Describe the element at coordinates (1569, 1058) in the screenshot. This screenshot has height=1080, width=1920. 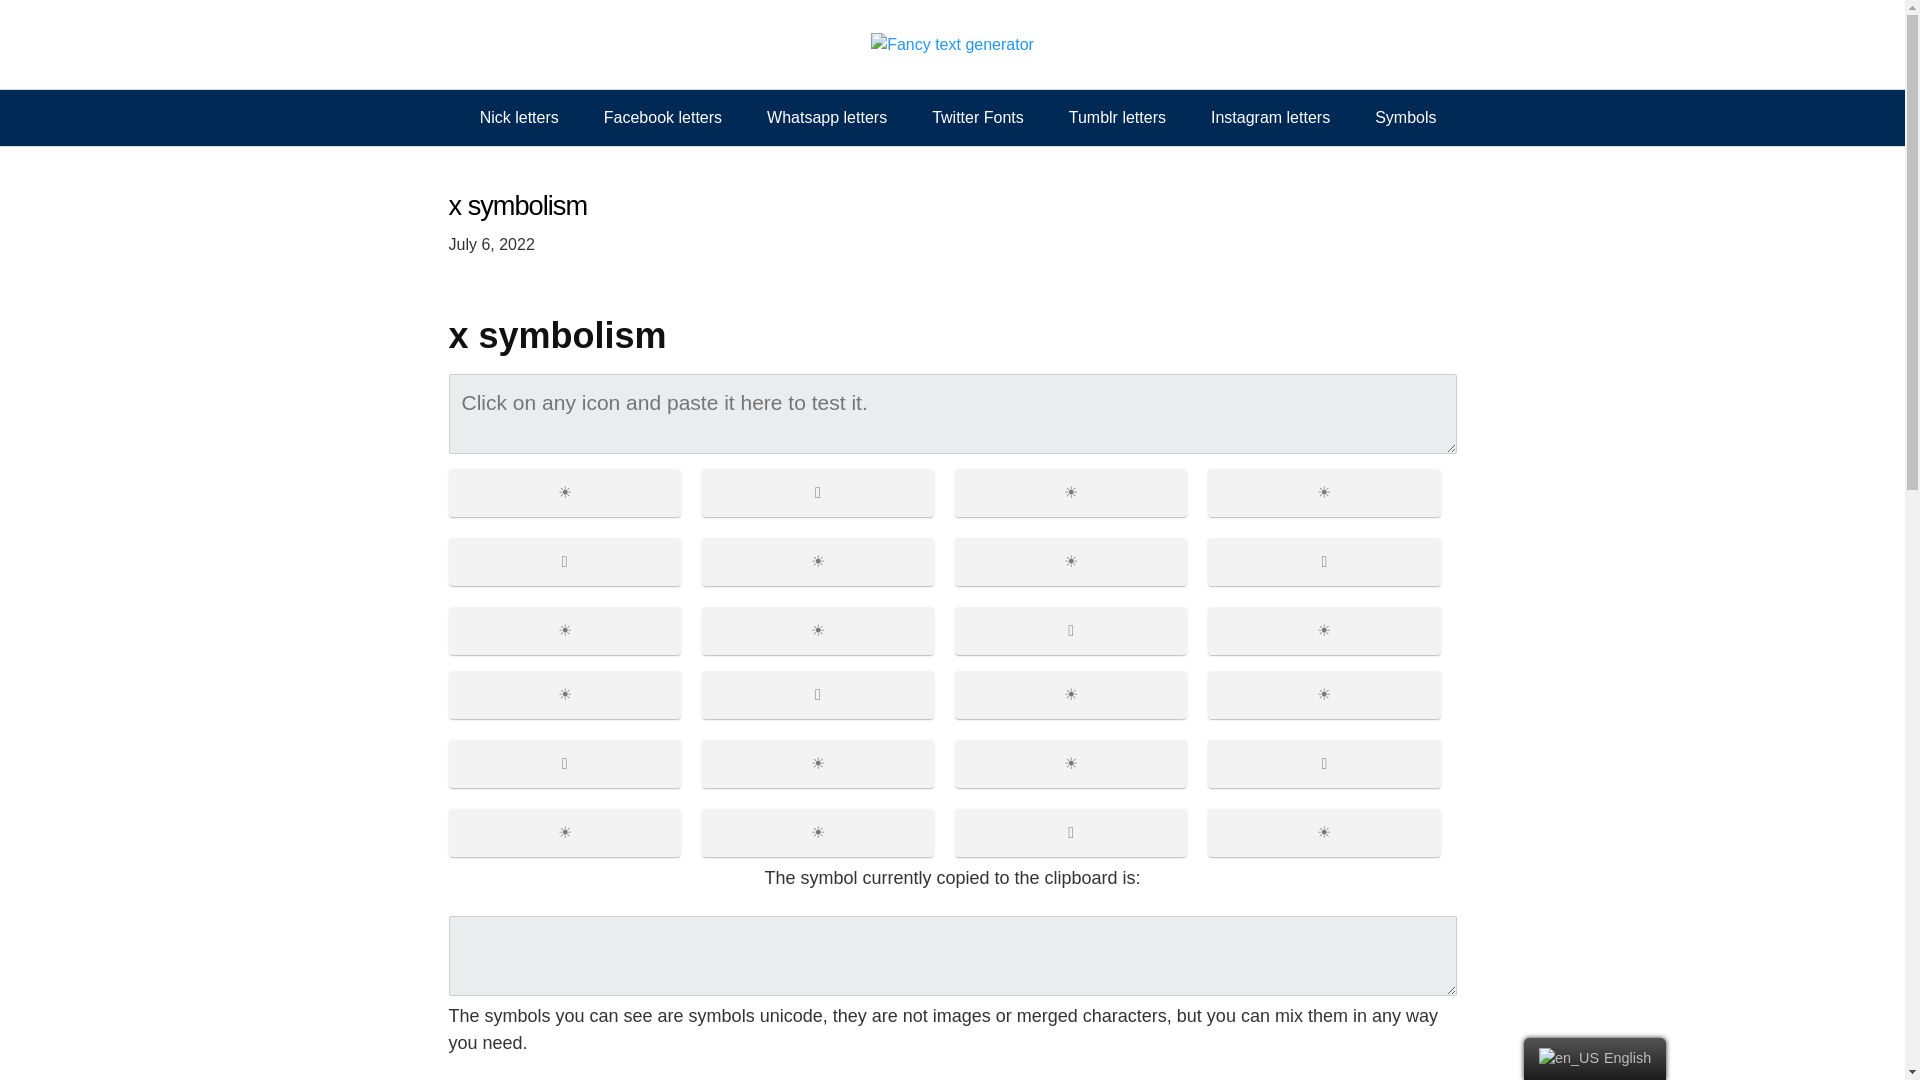
I see `English` at that location.